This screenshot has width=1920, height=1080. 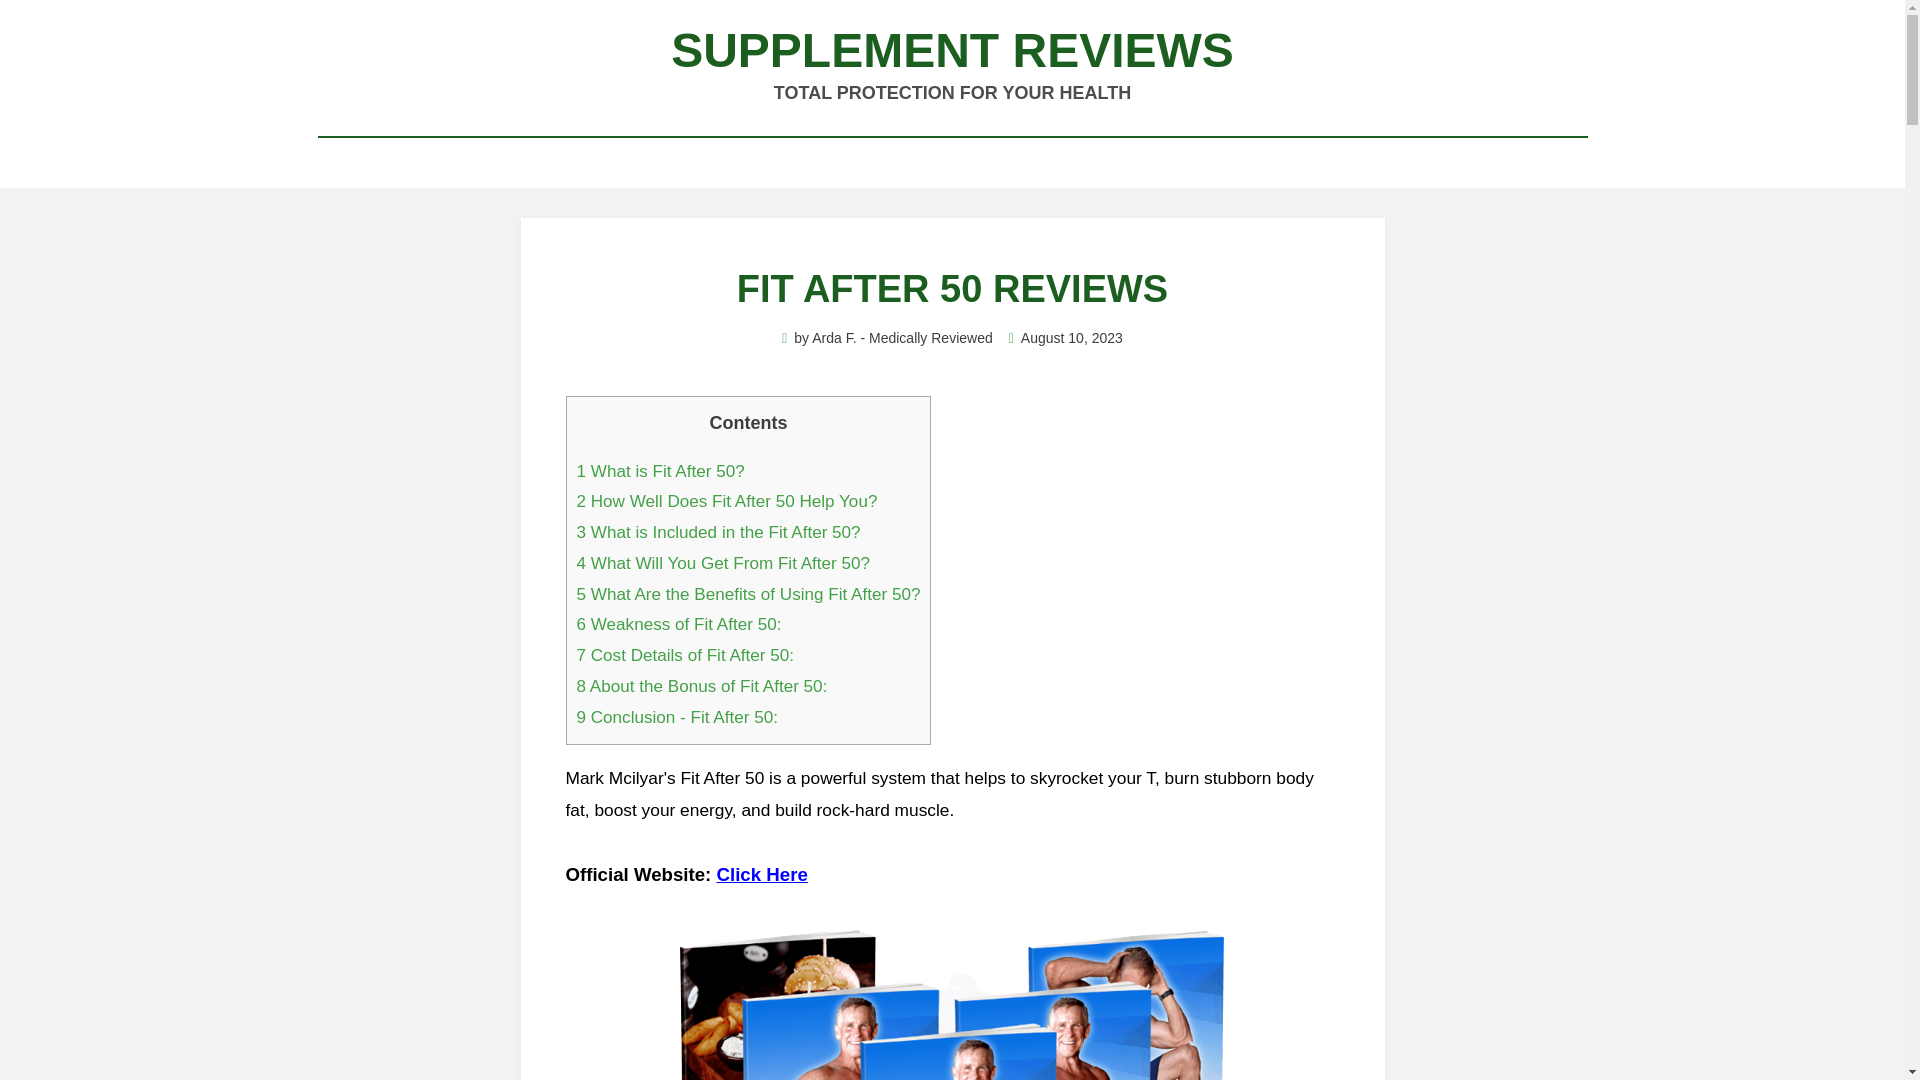 I want to click on Arda F. - Medically Reviewed, so click(x=902, y=338).